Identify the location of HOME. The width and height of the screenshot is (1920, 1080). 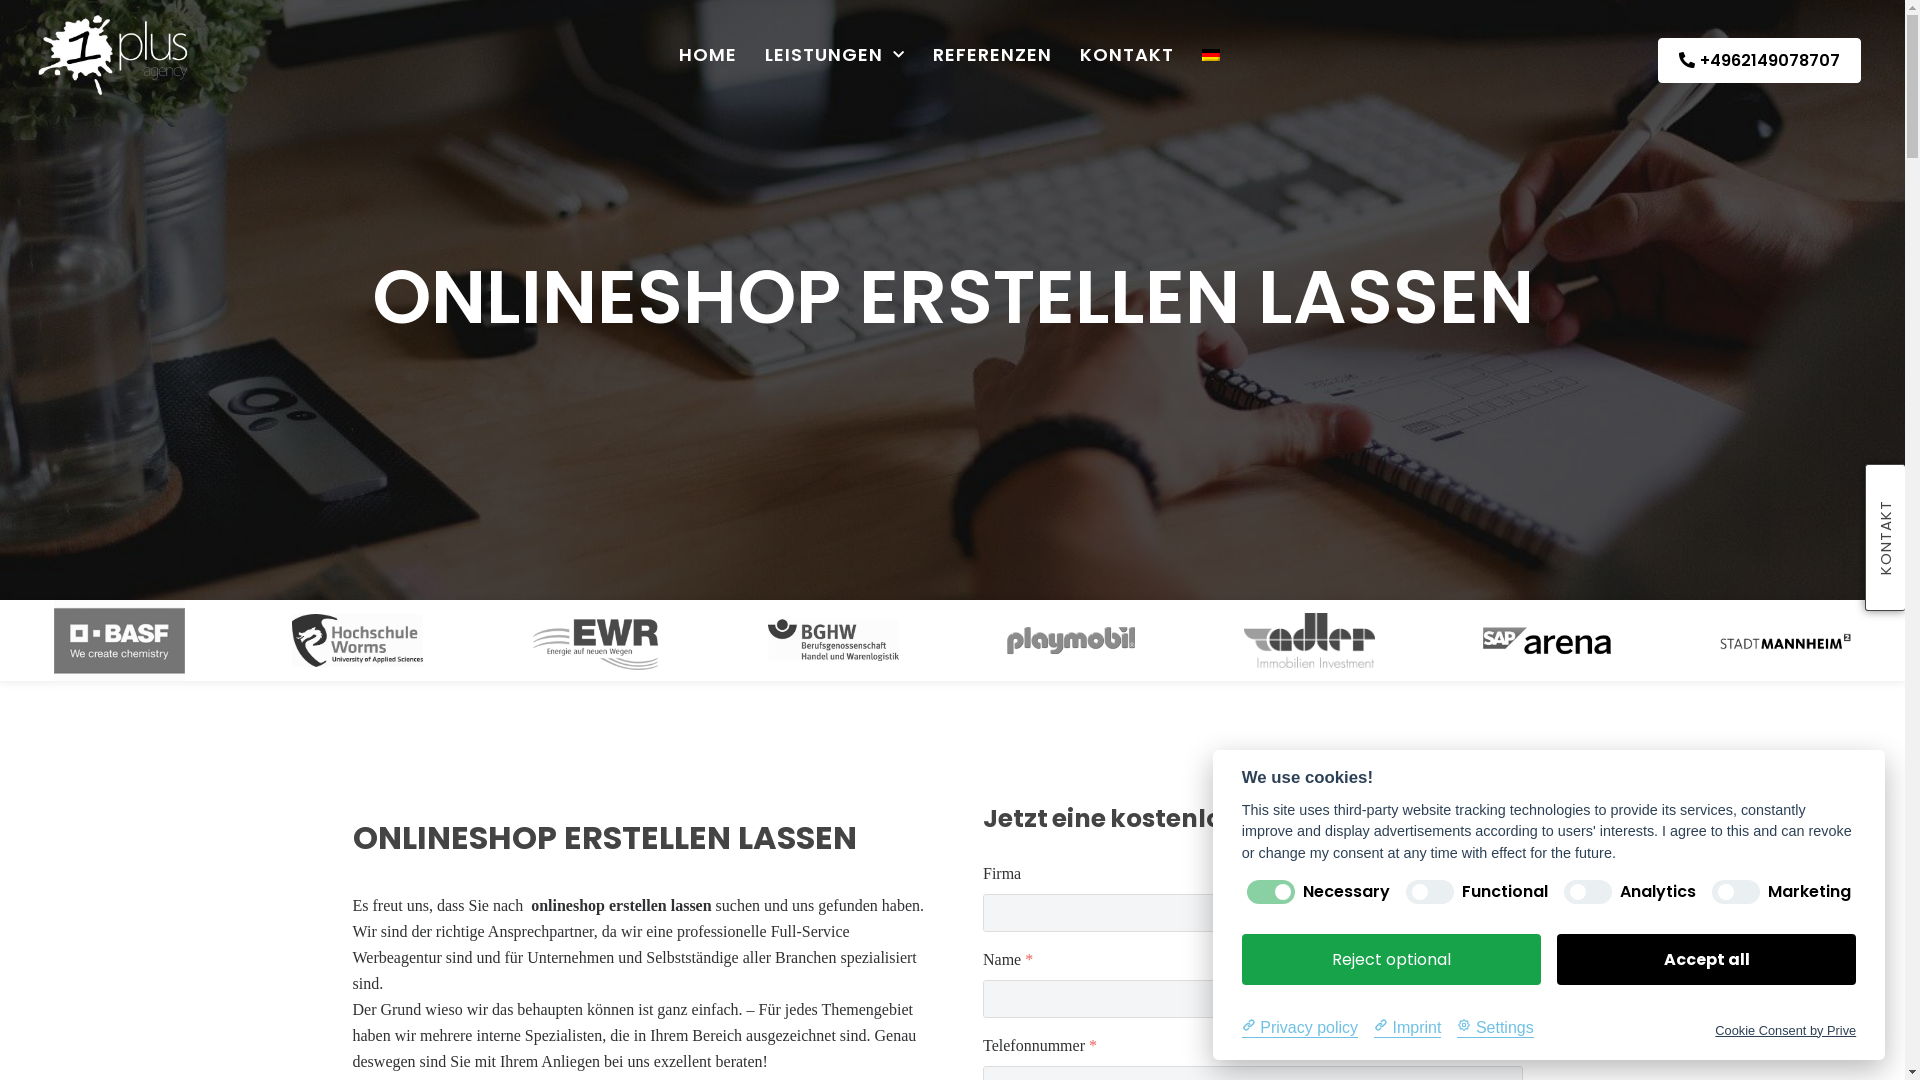
(708, 55).